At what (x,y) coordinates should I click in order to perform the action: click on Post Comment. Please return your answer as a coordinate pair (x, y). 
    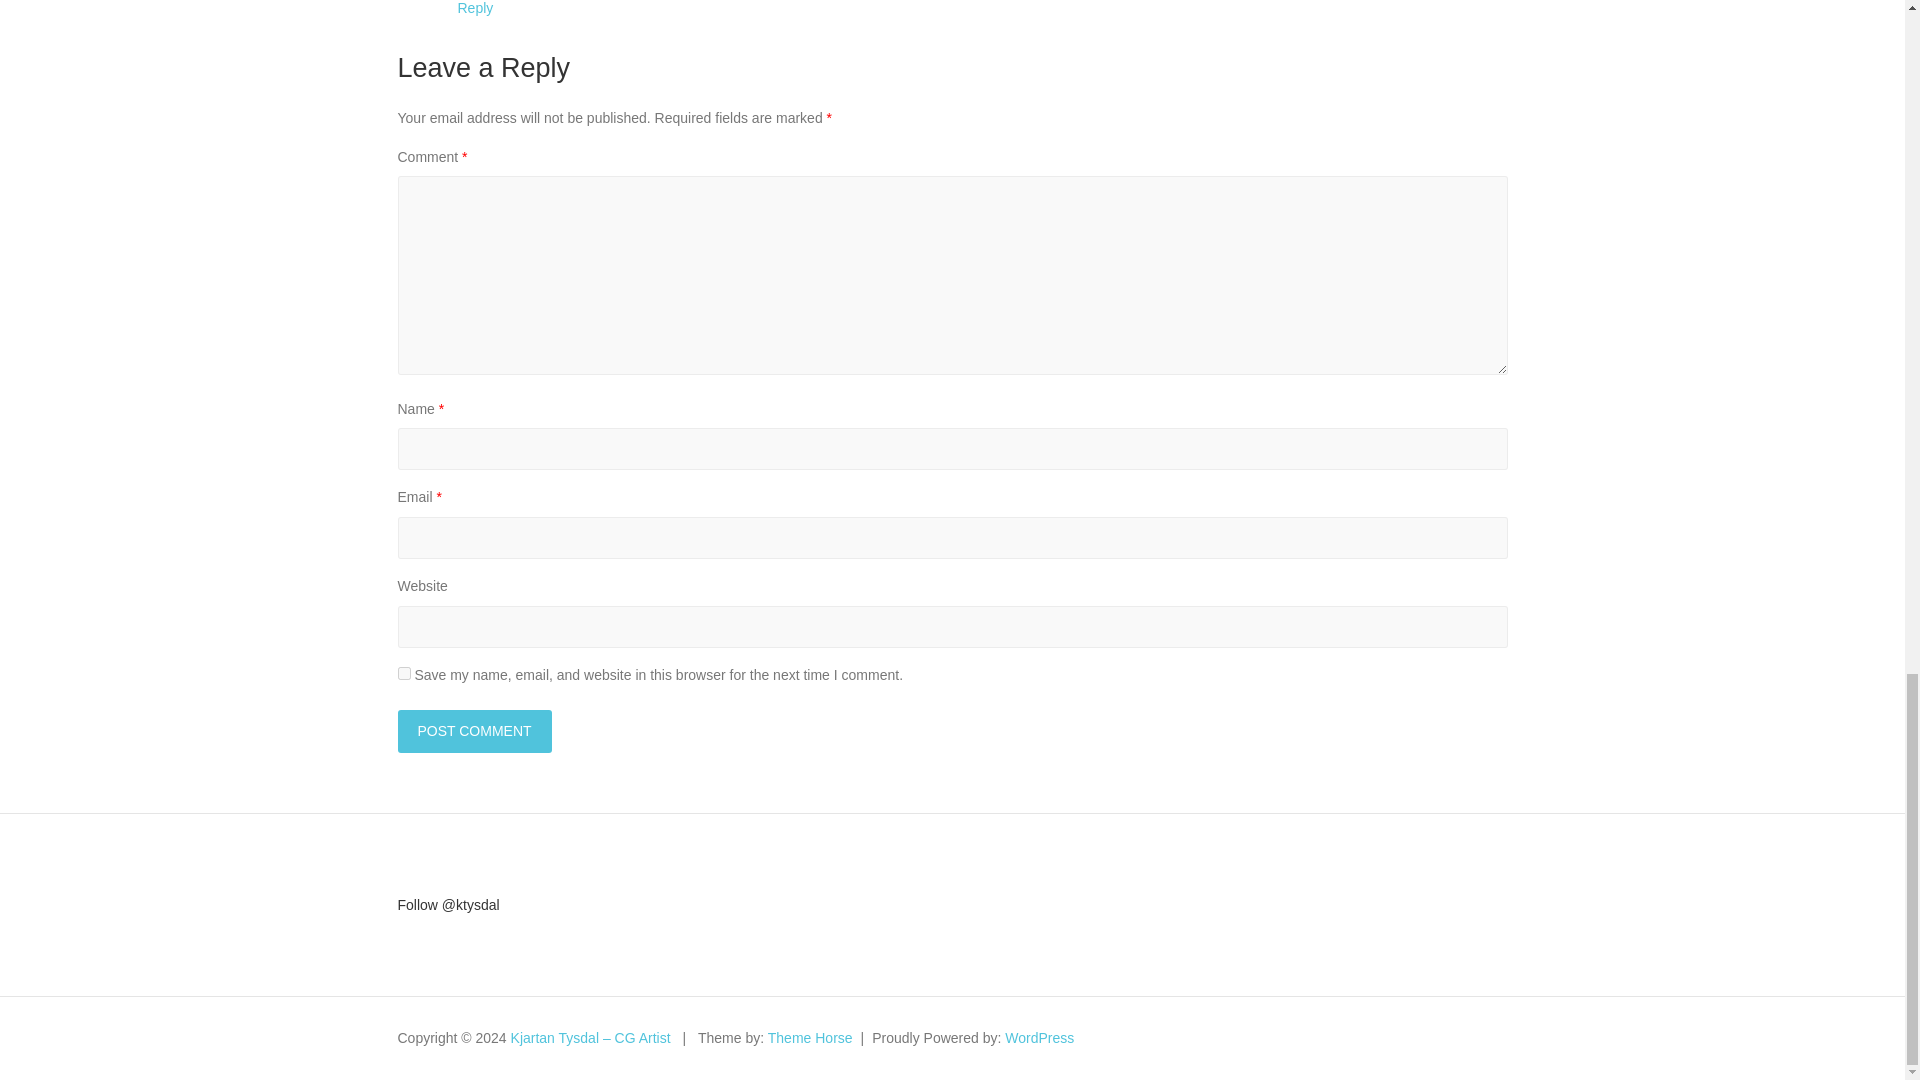
    Looking at the image, I should click on (474, 730).